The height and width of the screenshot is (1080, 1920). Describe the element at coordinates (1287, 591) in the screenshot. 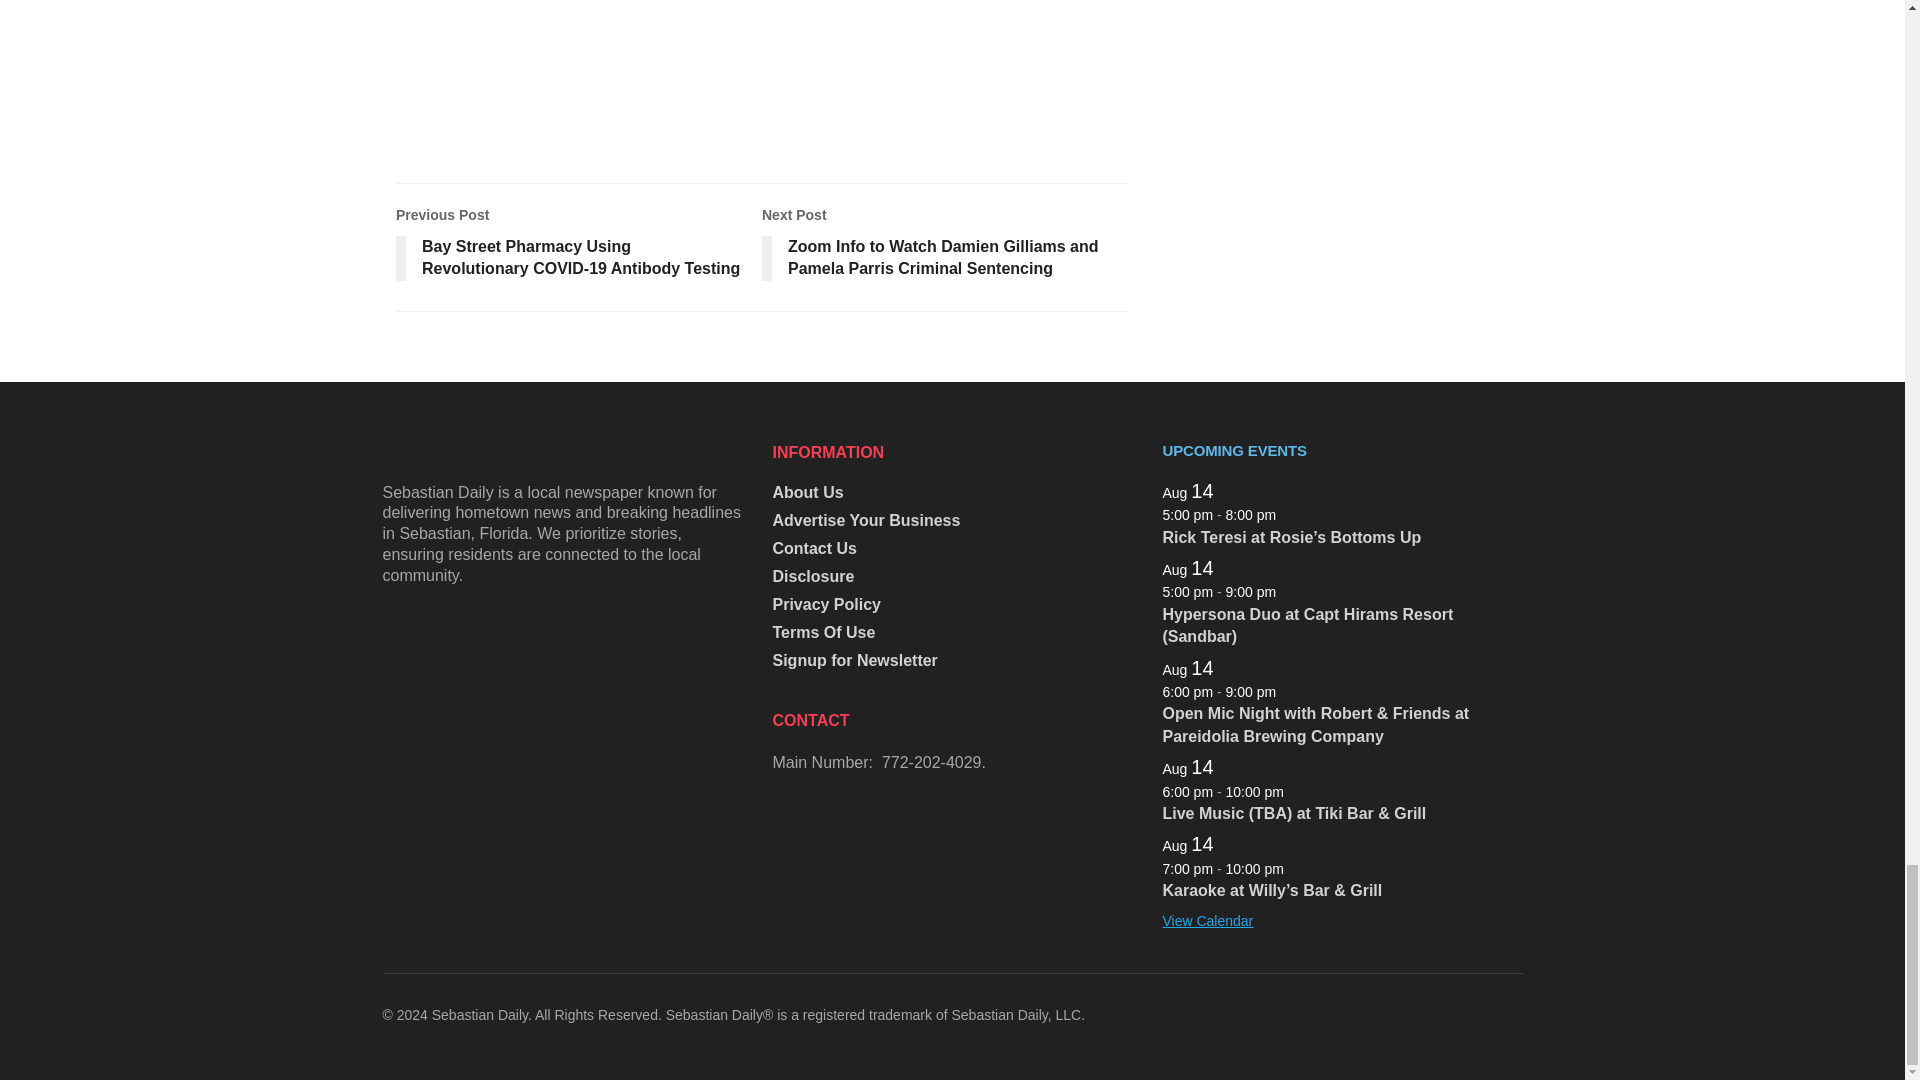

I see `Event Series` at that location.